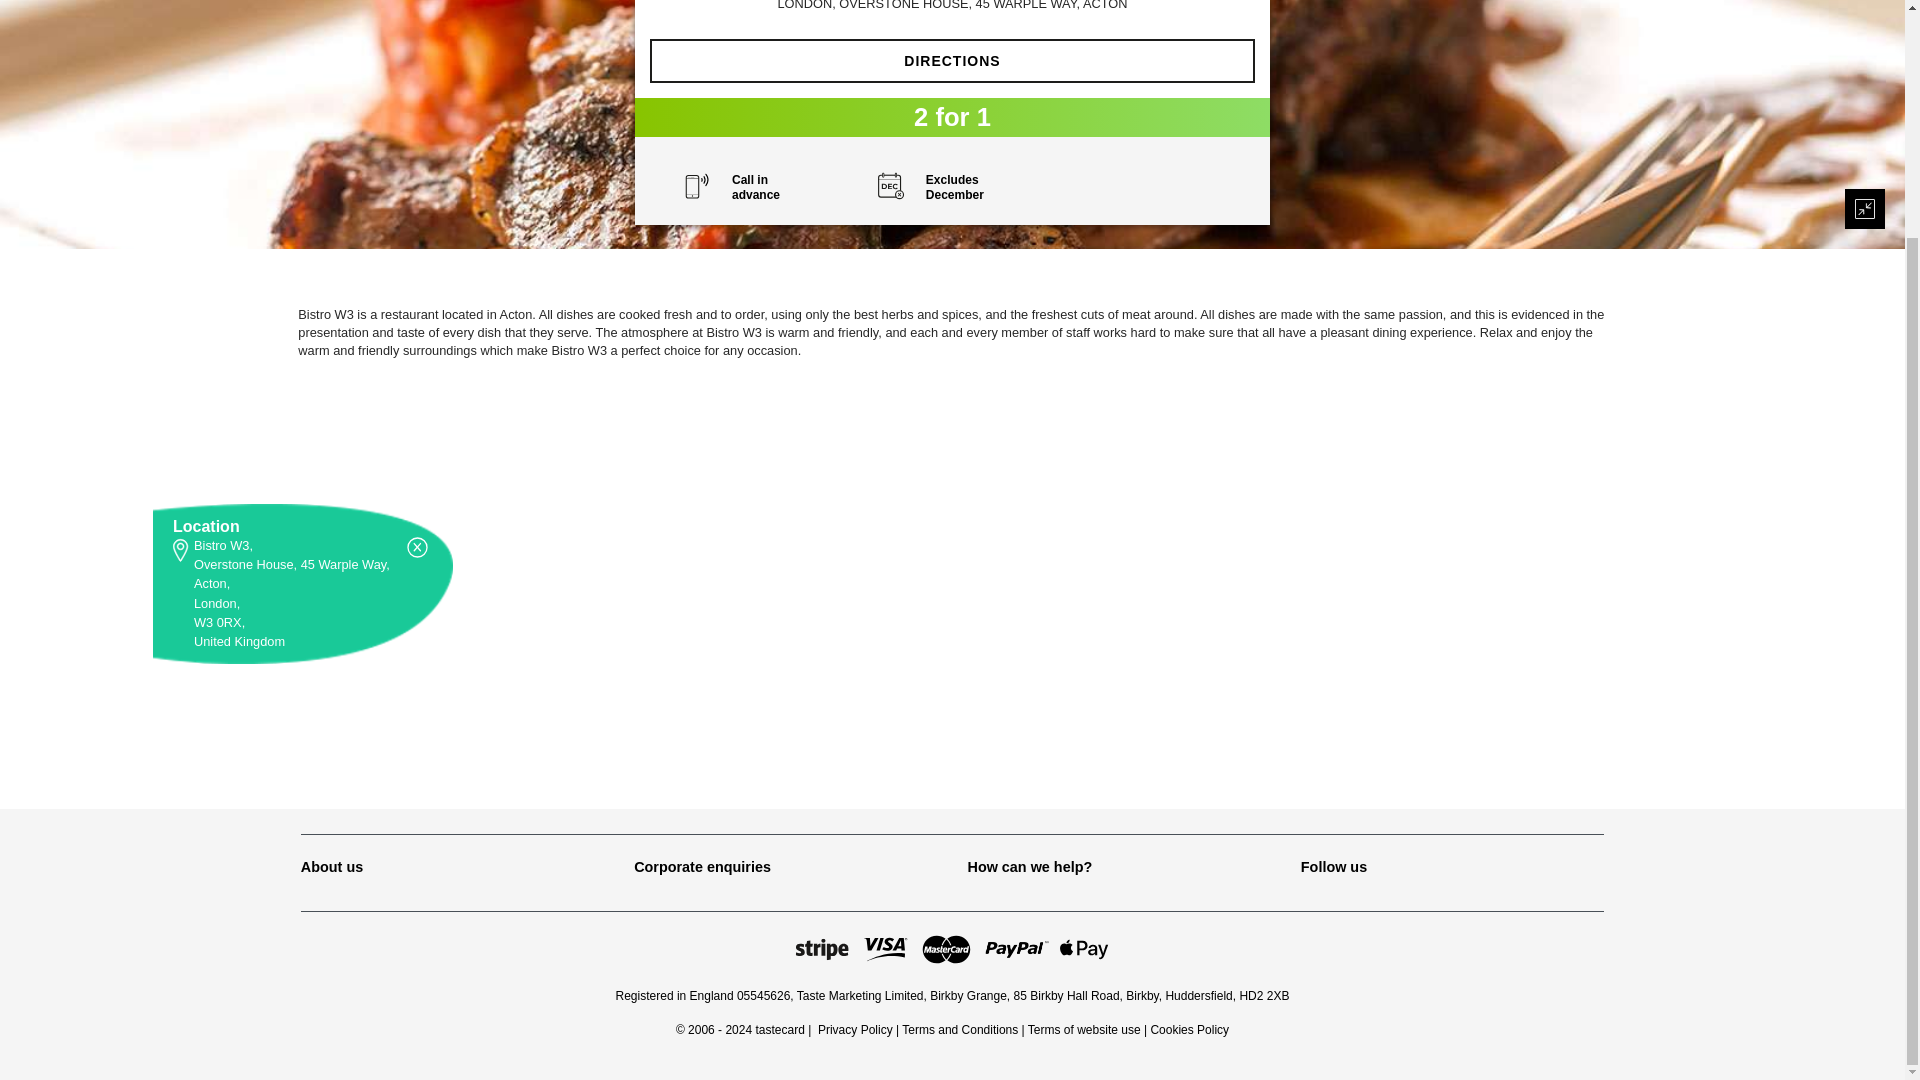 This screenshot has height=1080, width=1920. I want to click on DIRECTIONS, so click(952, 60).